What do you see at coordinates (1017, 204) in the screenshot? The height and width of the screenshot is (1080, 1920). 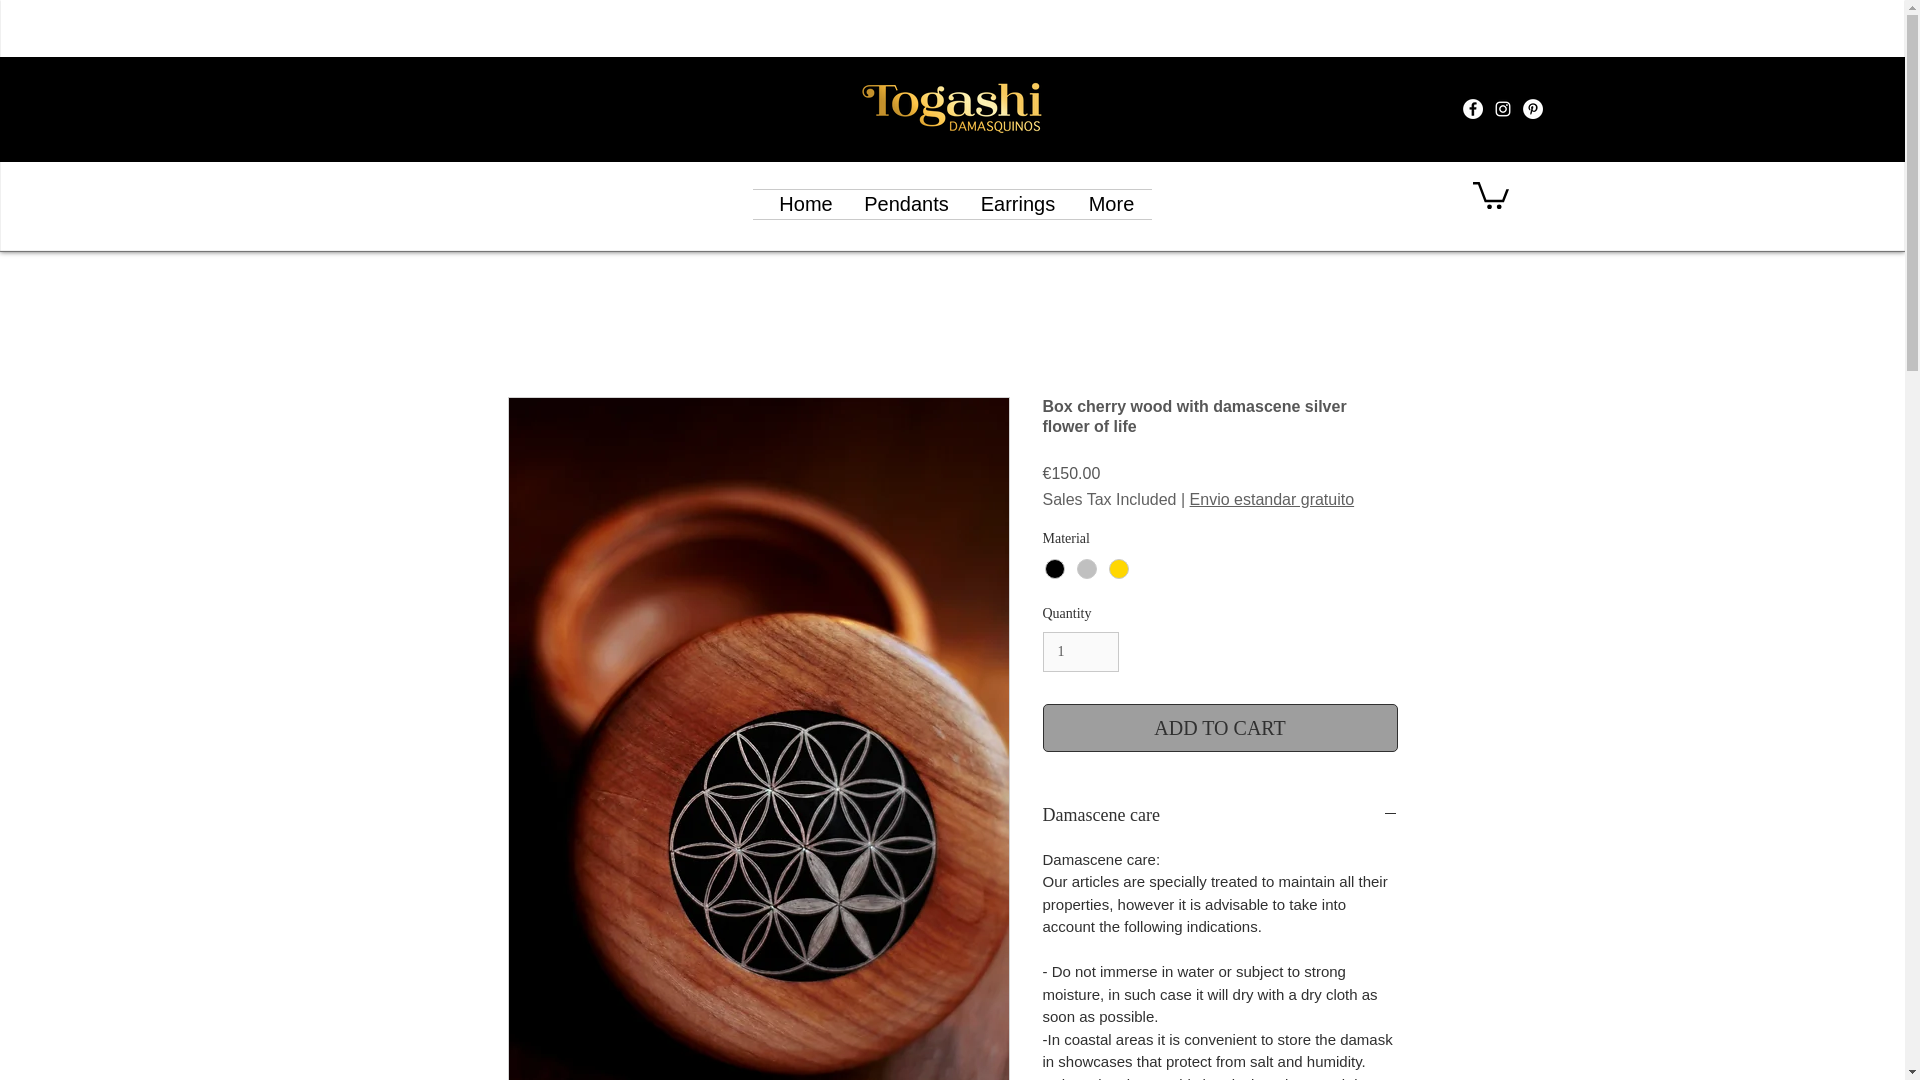 I see `Earrings` at bounding box center [1017, 204].